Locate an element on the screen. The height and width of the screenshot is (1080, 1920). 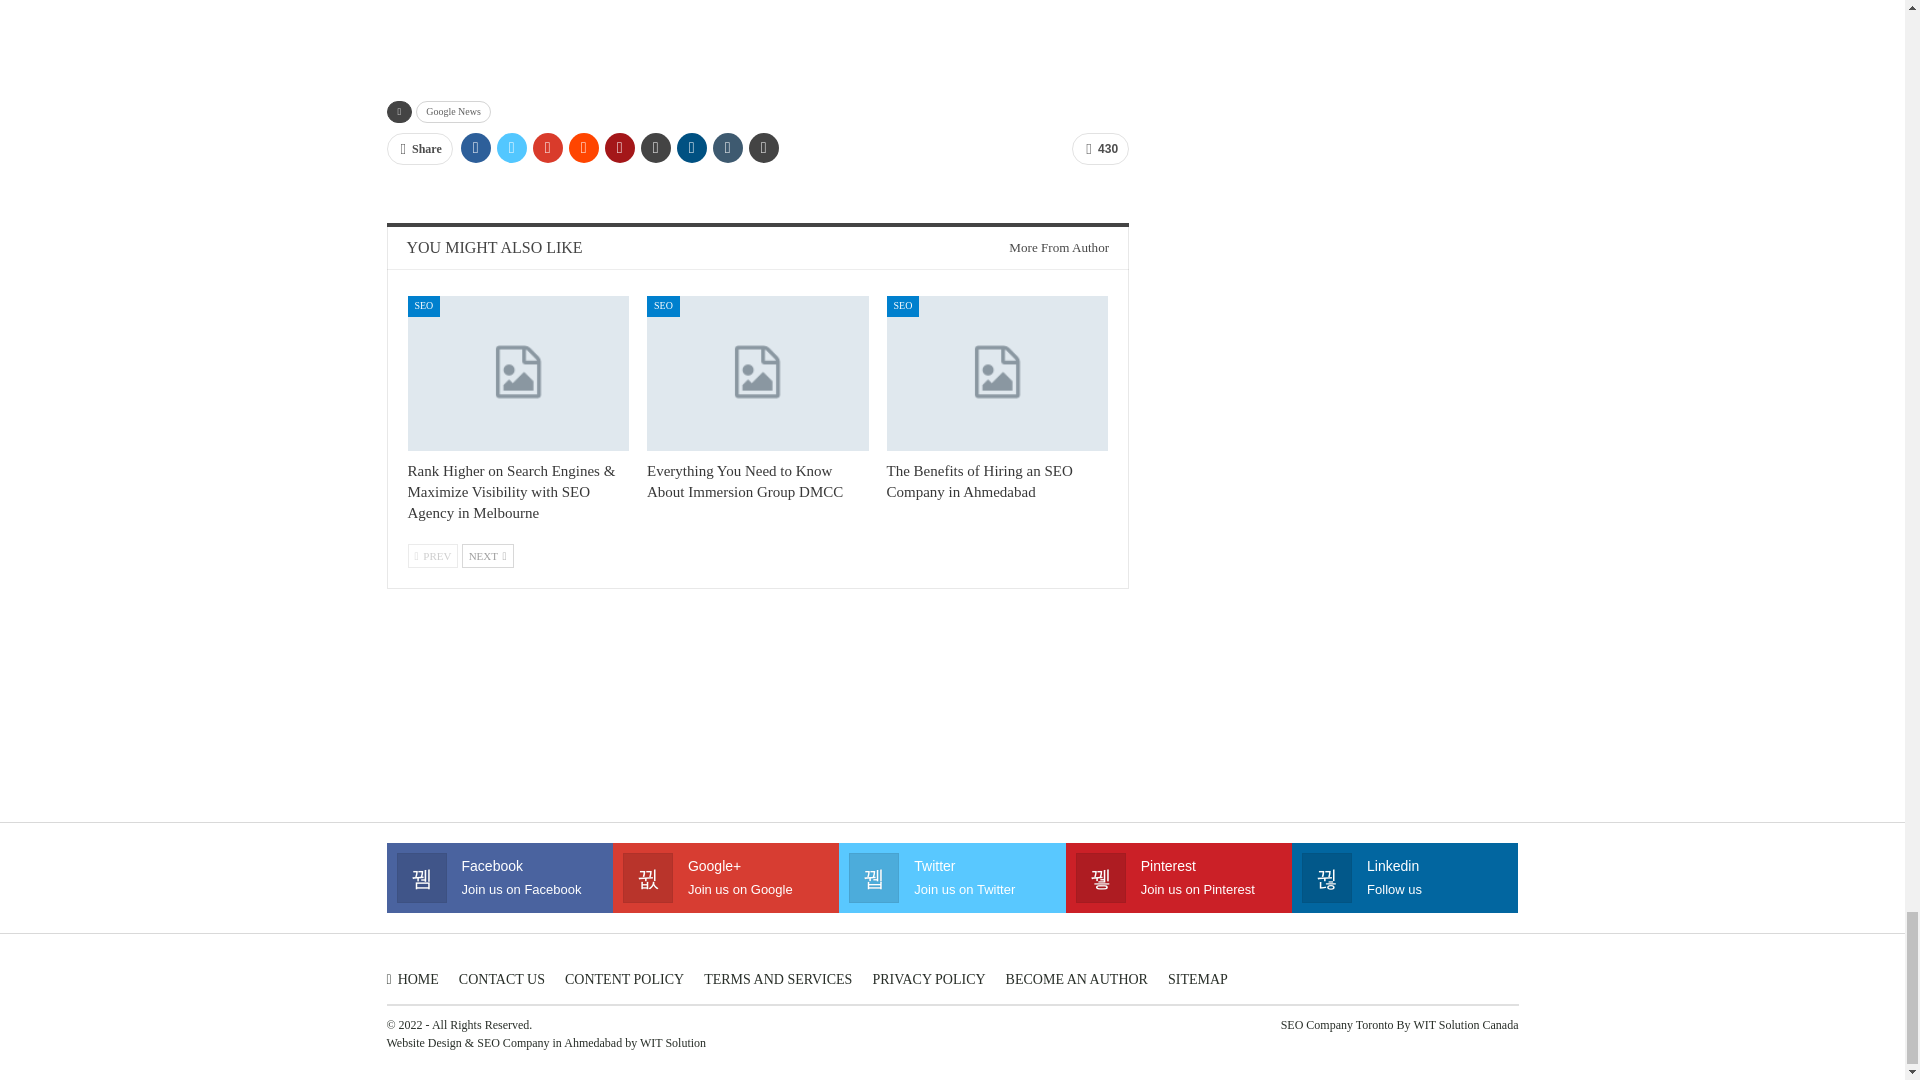
Previous is located at coordinates (432, 556).